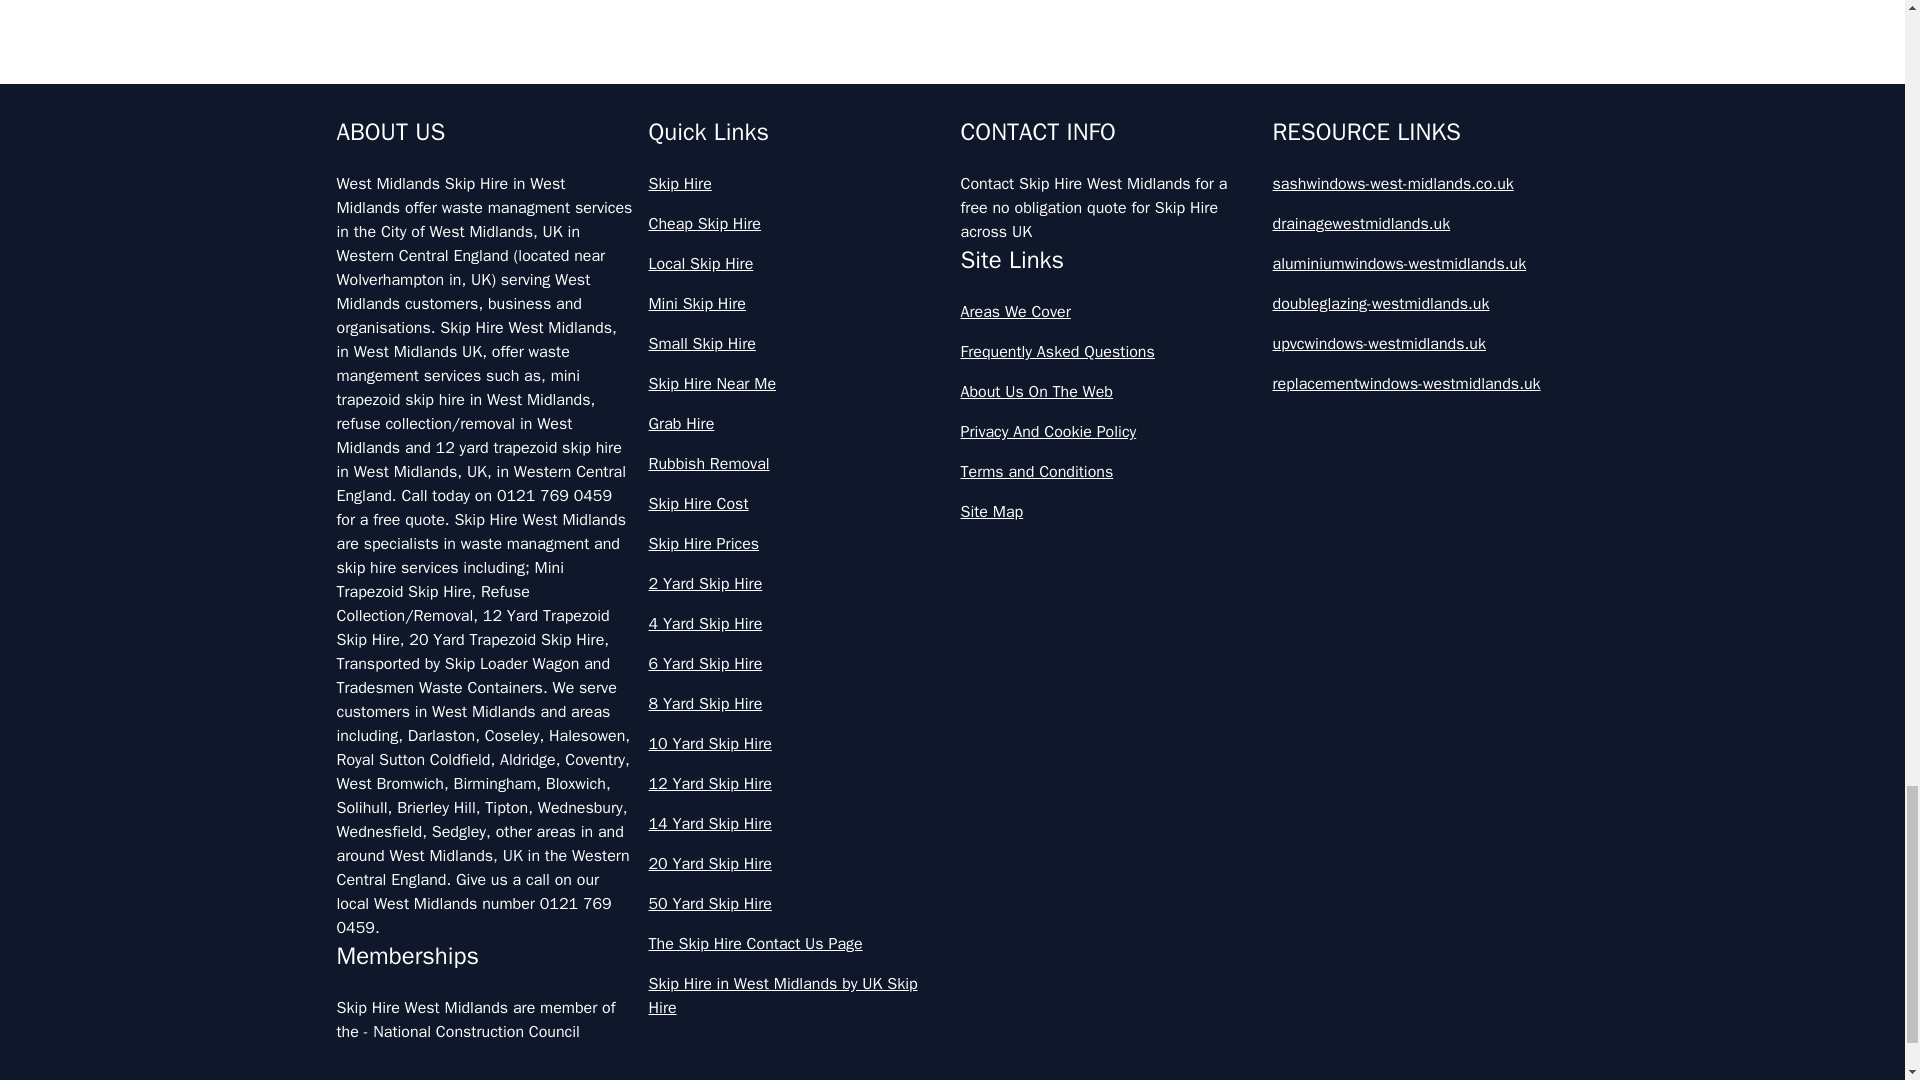 This screenshot has width=1920, height=1080. What do you see at coordinates (796, 384) in the screenshot?
I see `Skip Hire Near Me` at bounding box center [796, 384].